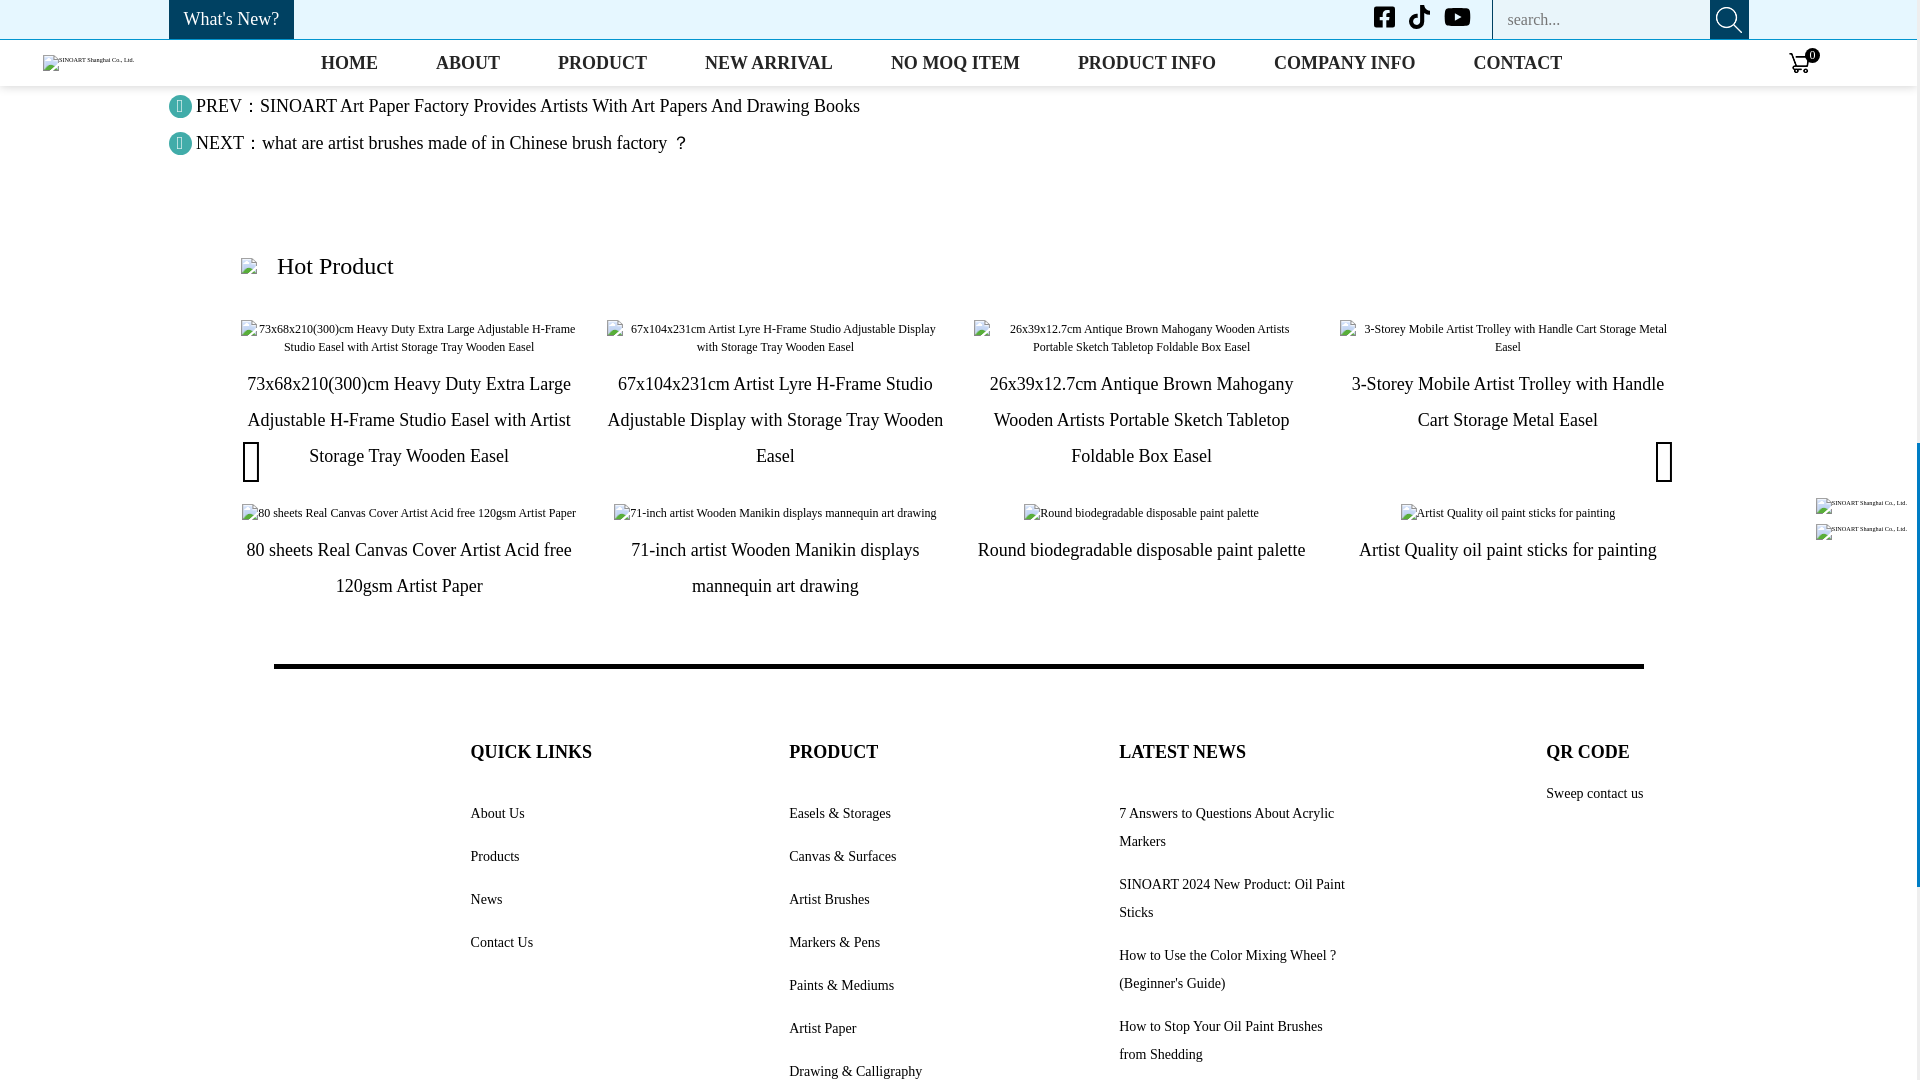  I want to click on 71-inch artist Wooden Manikin displays mannequin art drawing, so click(775, 512).